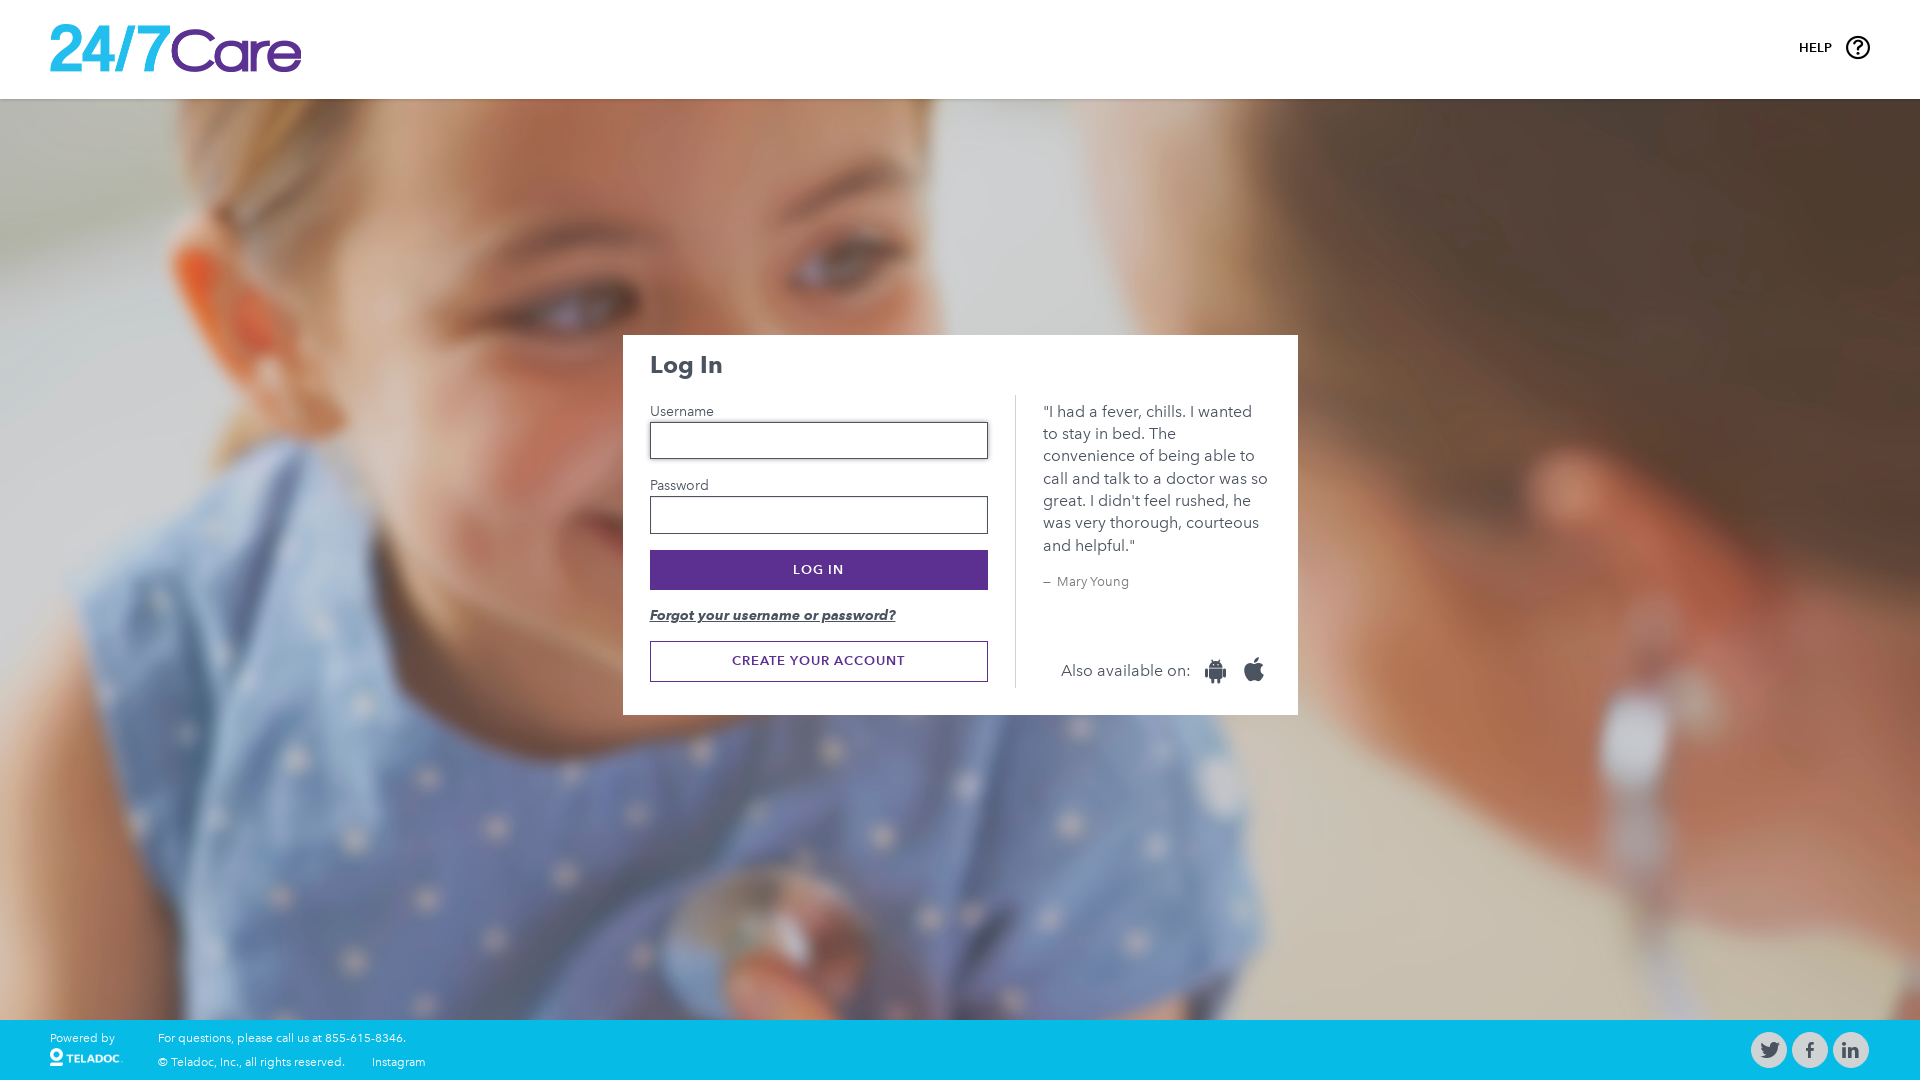 The height and width of the screenshot is (1080, 1920). Describe the element at coordinates (820, 616) in the screenshot. I see `Forgot your username or password?` at that location.